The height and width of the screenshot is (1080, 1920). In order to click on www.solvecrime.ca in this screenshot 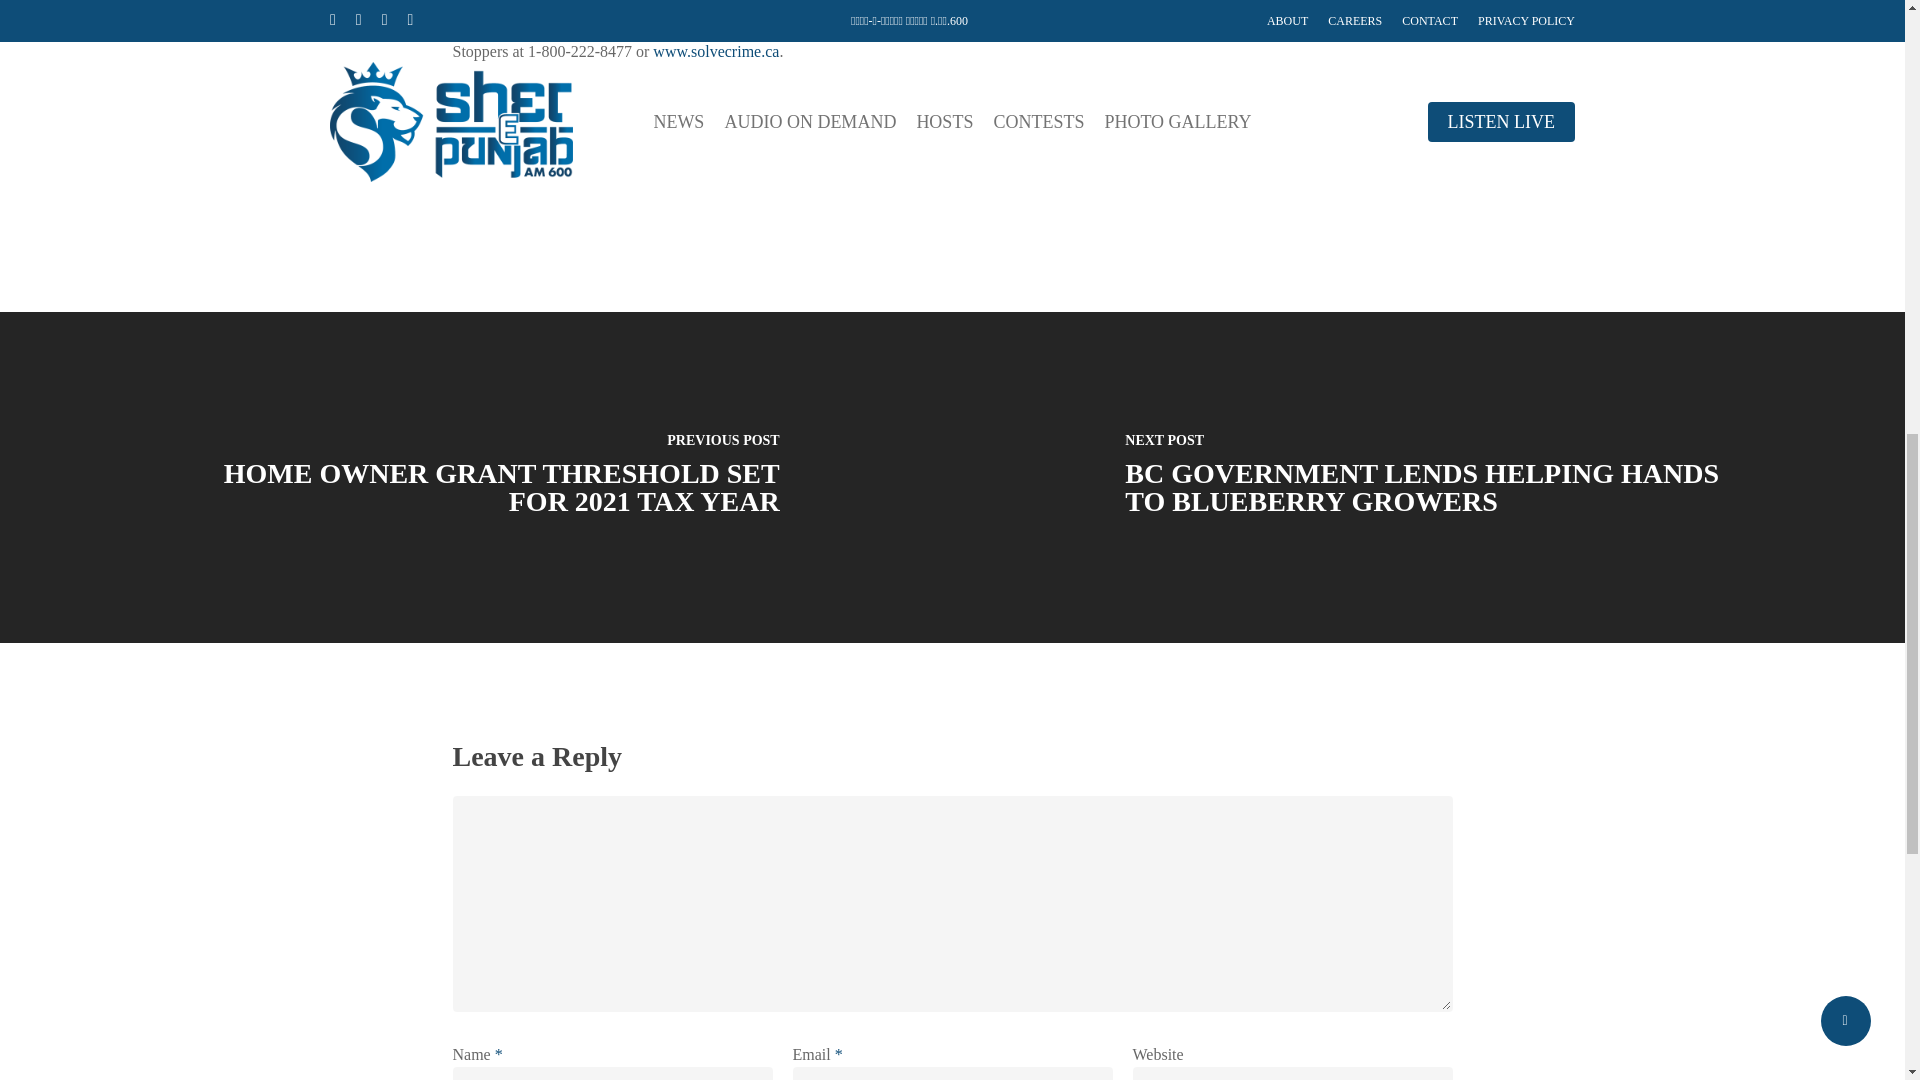, I will do `click(716, 52)`.